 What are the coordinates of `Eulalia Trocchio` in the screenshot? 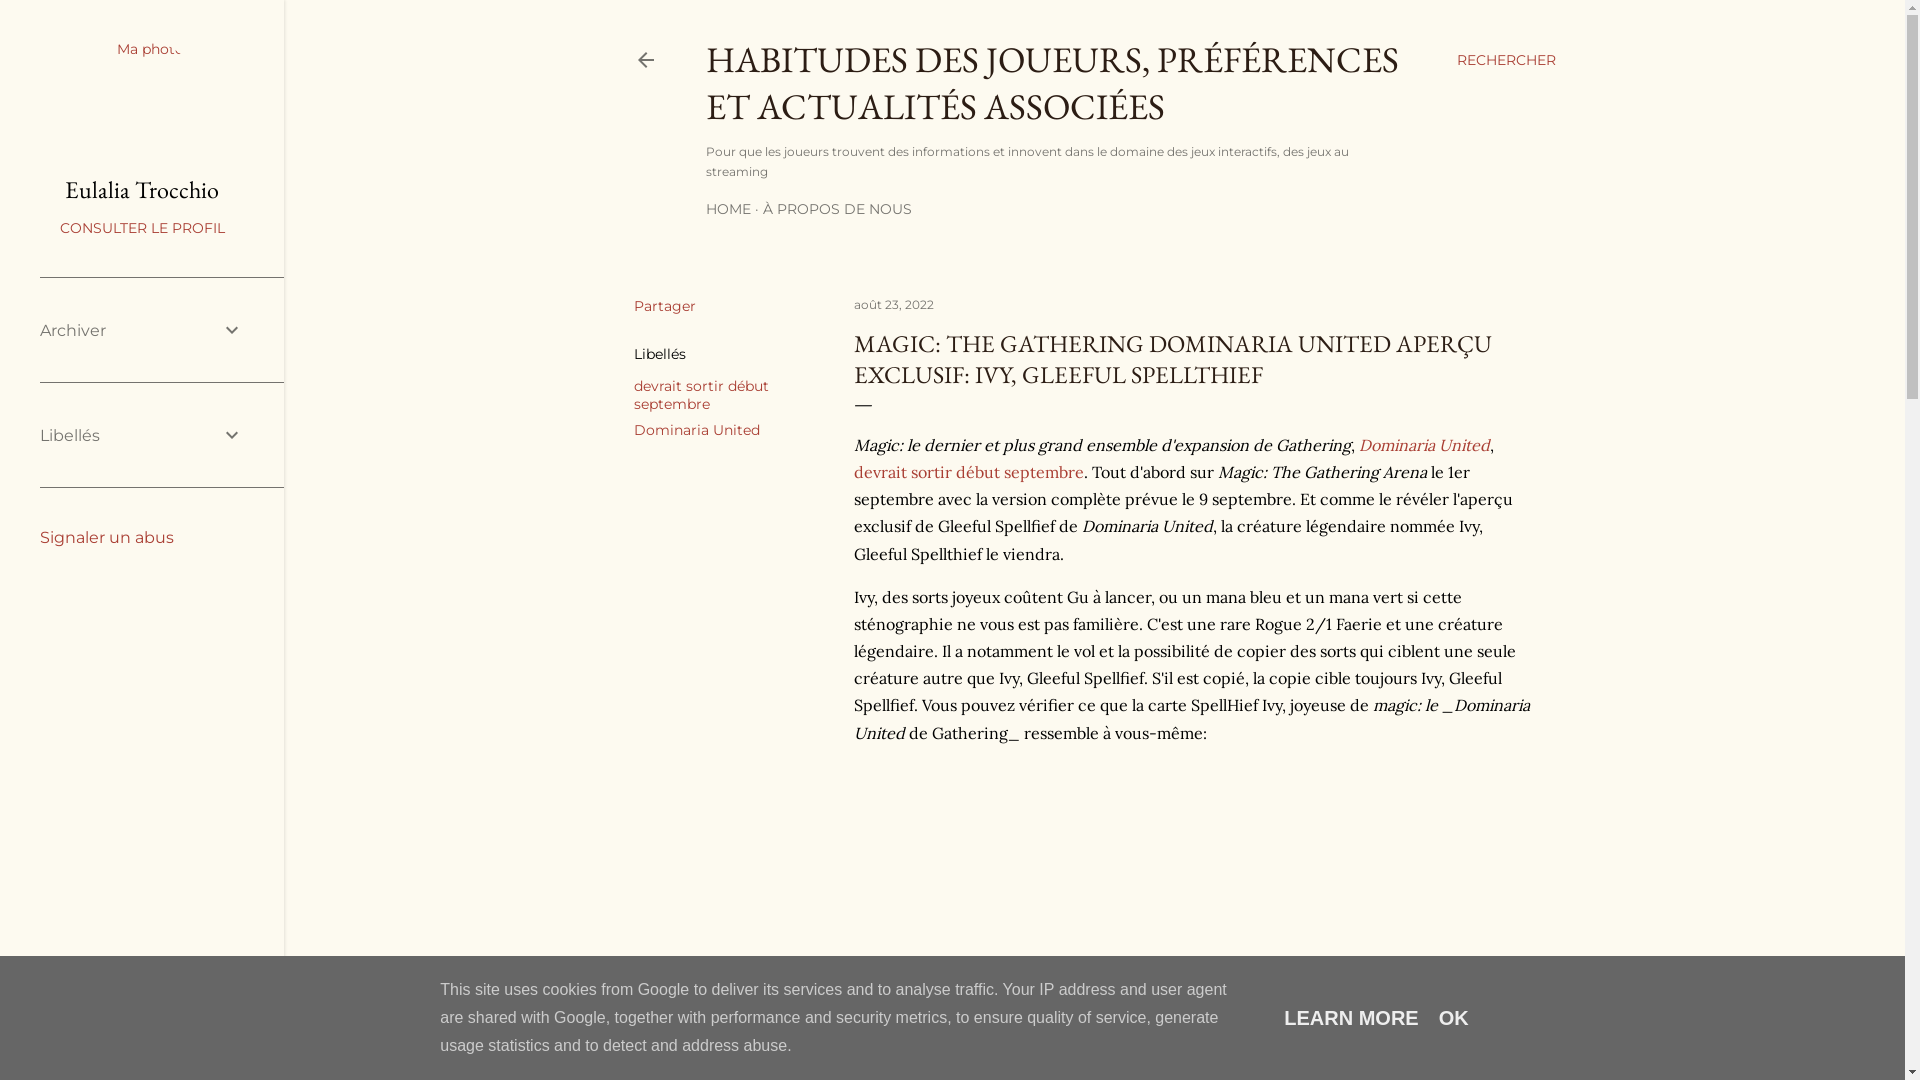 It's located at (142, 190).